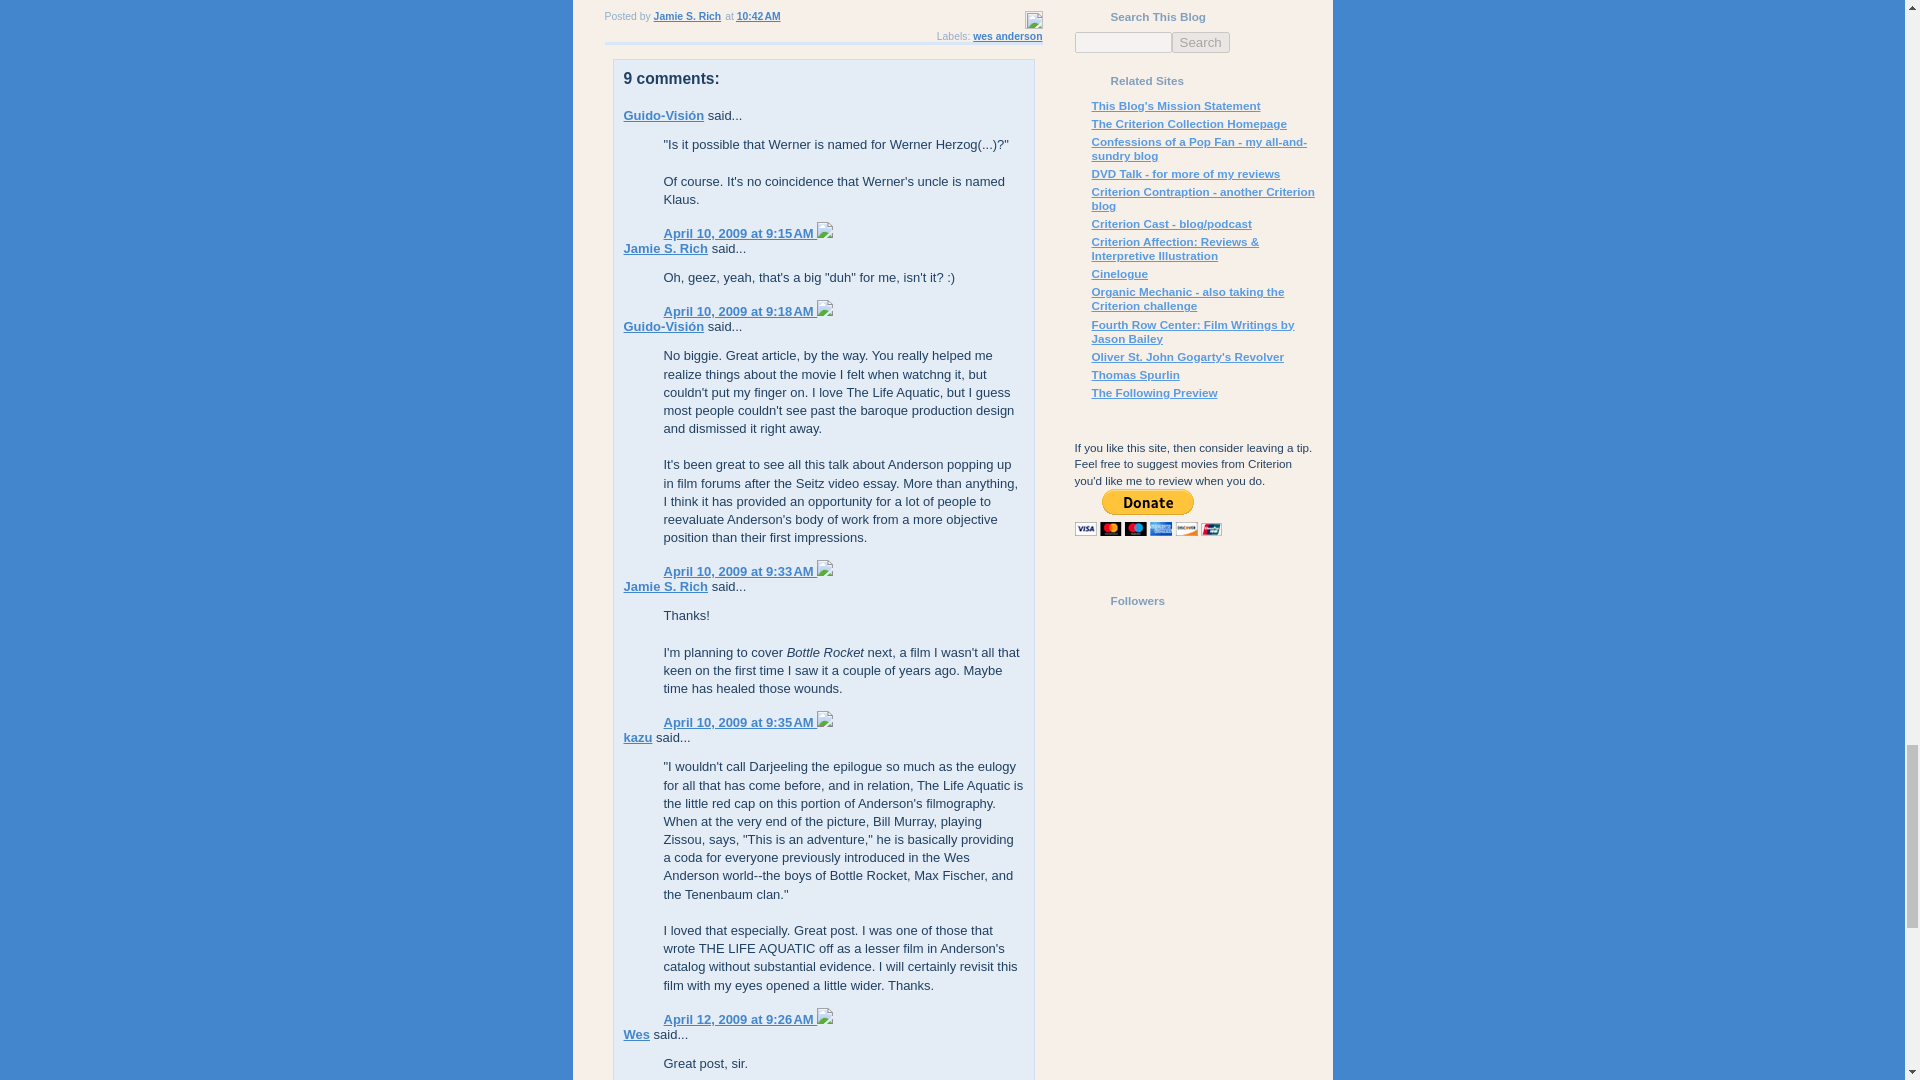 The height and width of the screenshot is (1080, 1920). Describe the element at coordinates (666, 248) in the screenshot. I see `Jamie S. Rich` at that location.